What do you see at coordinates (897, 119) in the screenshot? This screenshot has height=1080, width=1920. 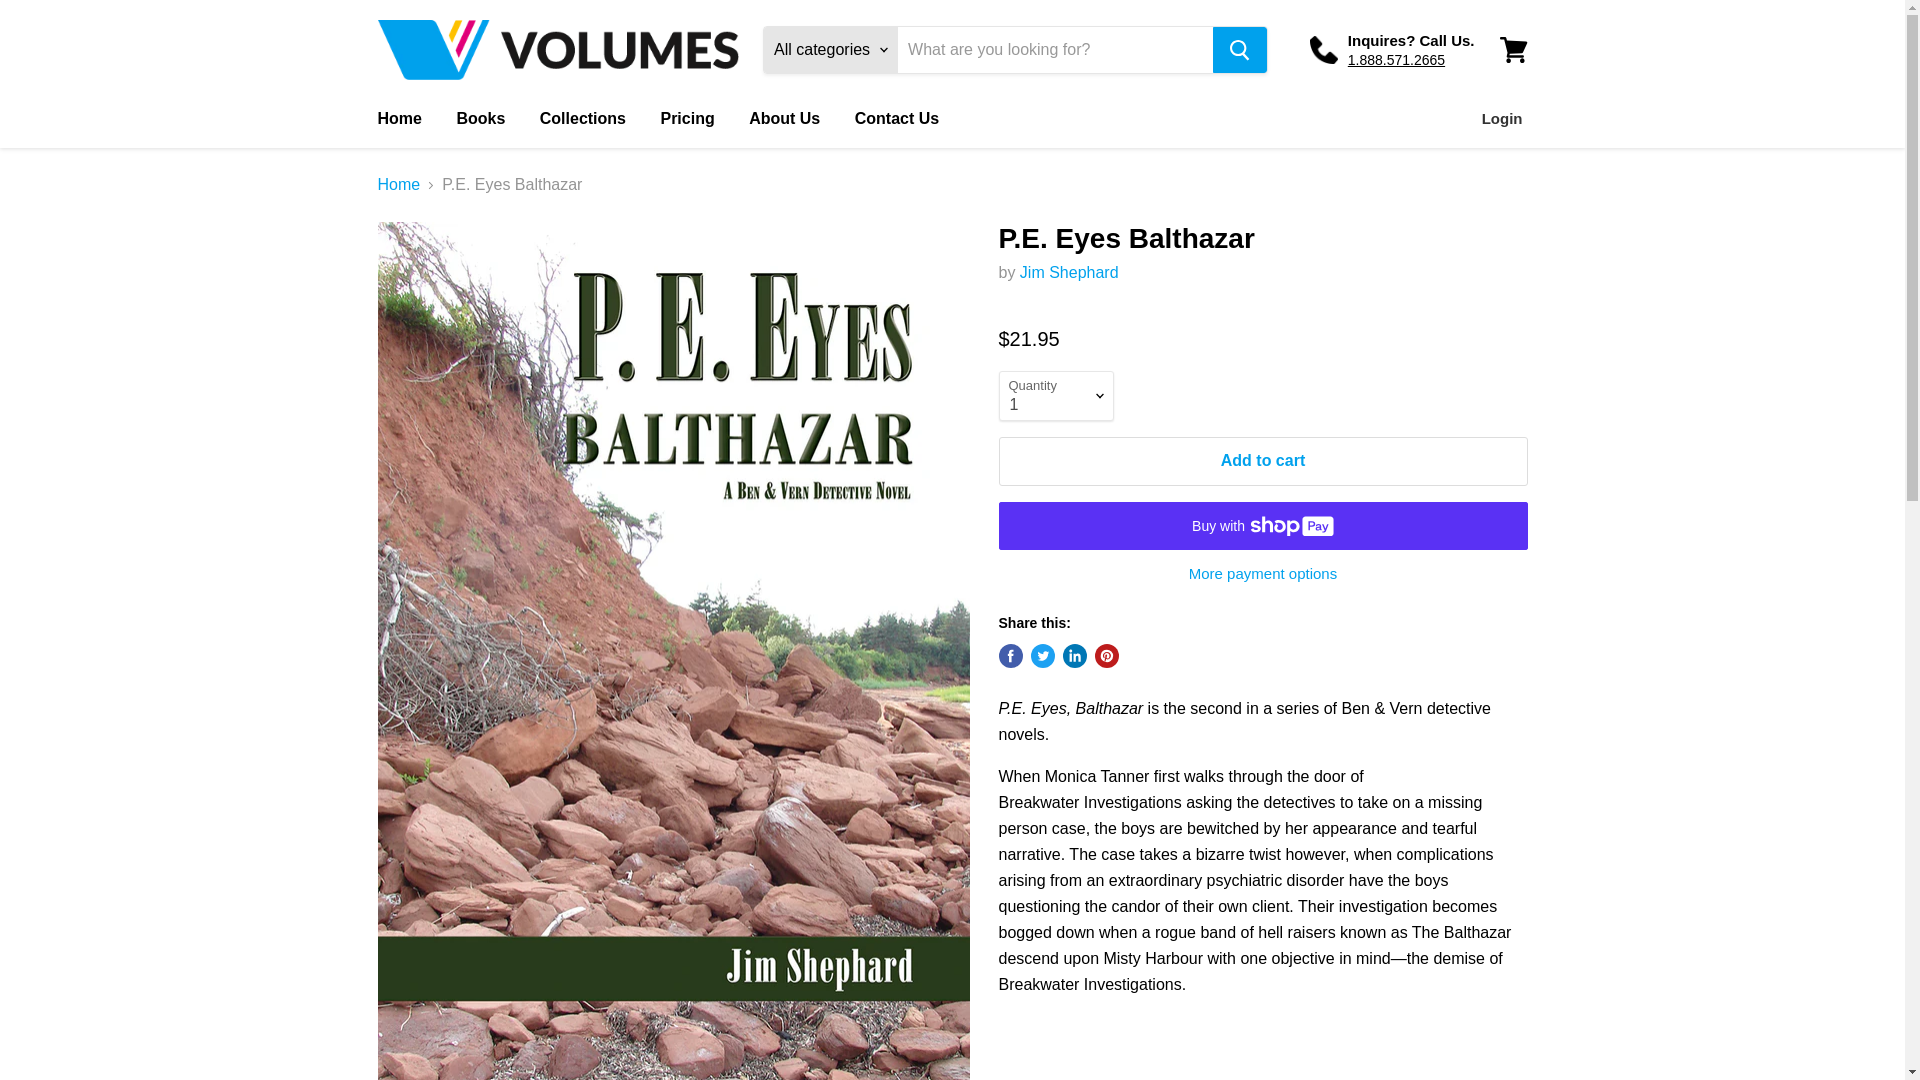 I see `Contact Us` at bounding box center [897, 119].